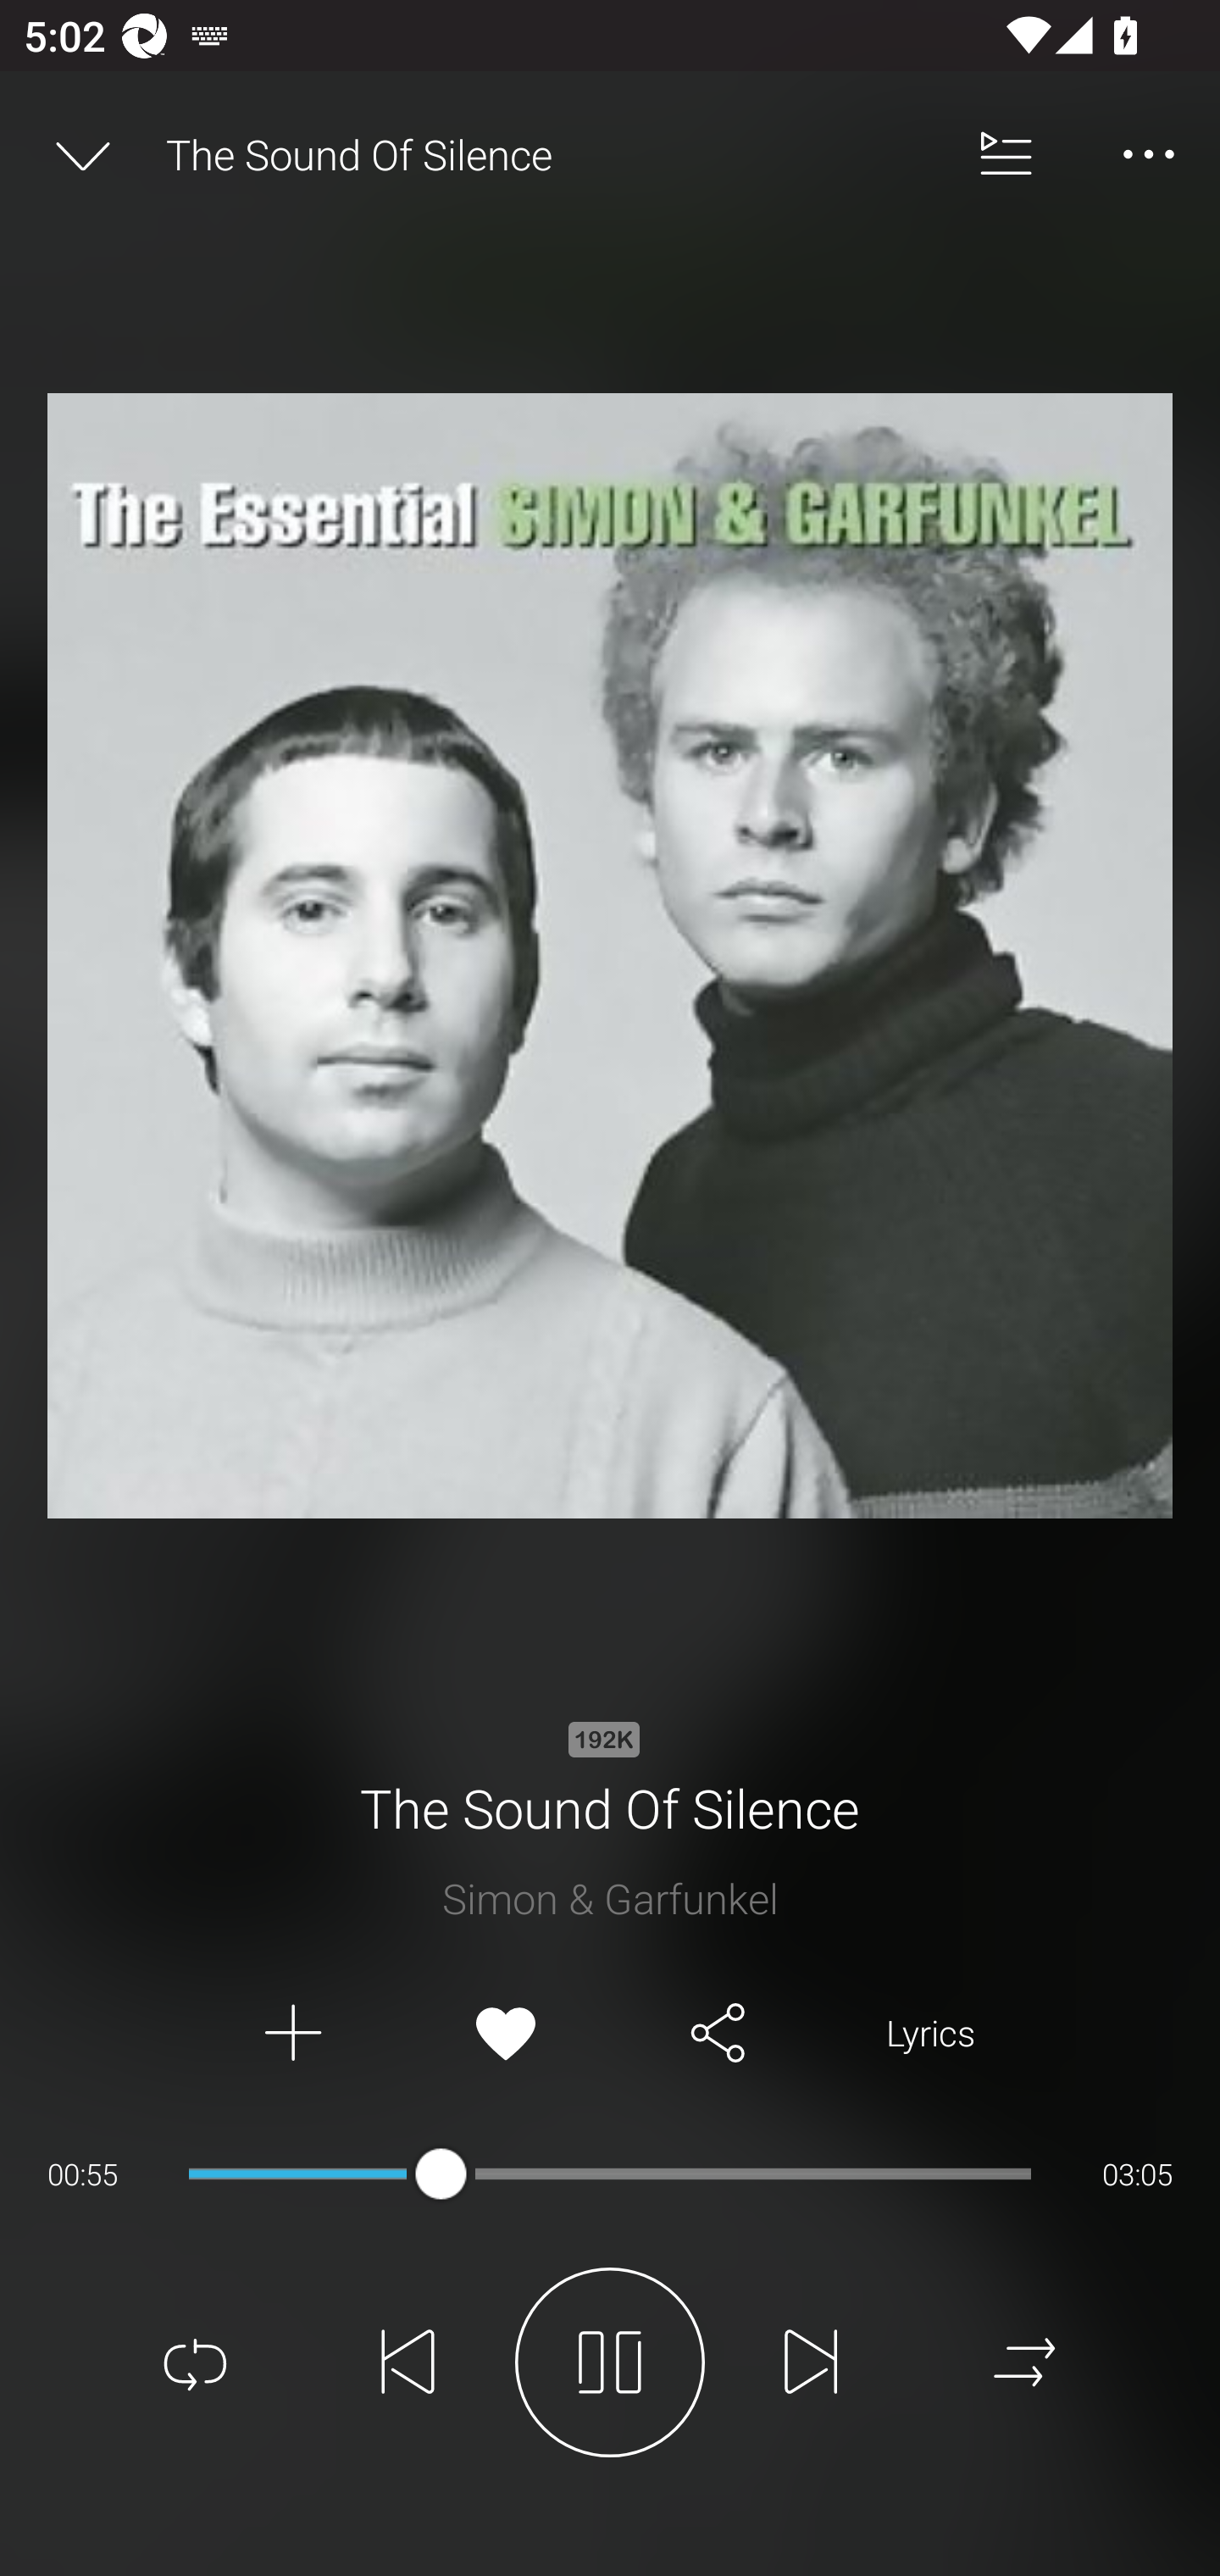 This screenshot has height=2576, width=1220. I want to click on 不重複播放, so click(195, 2362).